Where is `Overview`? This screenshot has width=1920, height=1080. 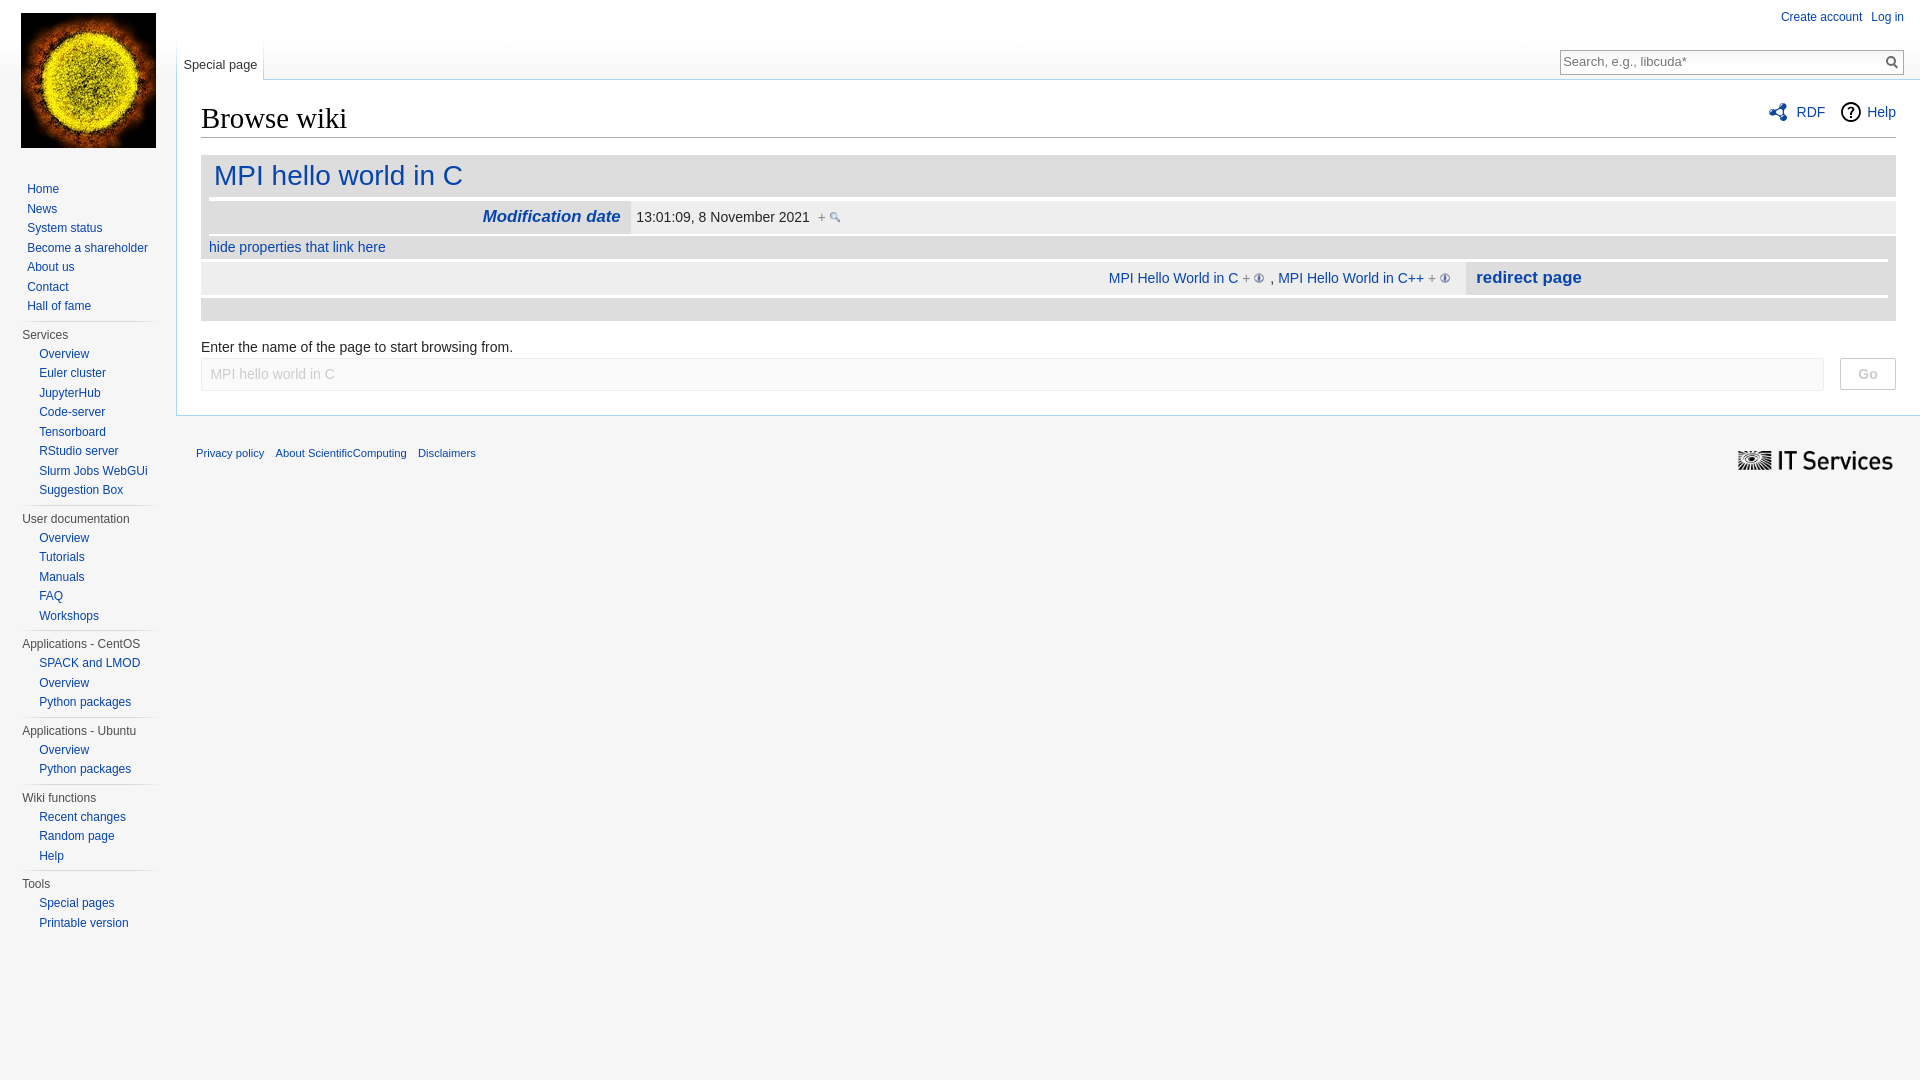 Overview is located at coordinates (63, 352).